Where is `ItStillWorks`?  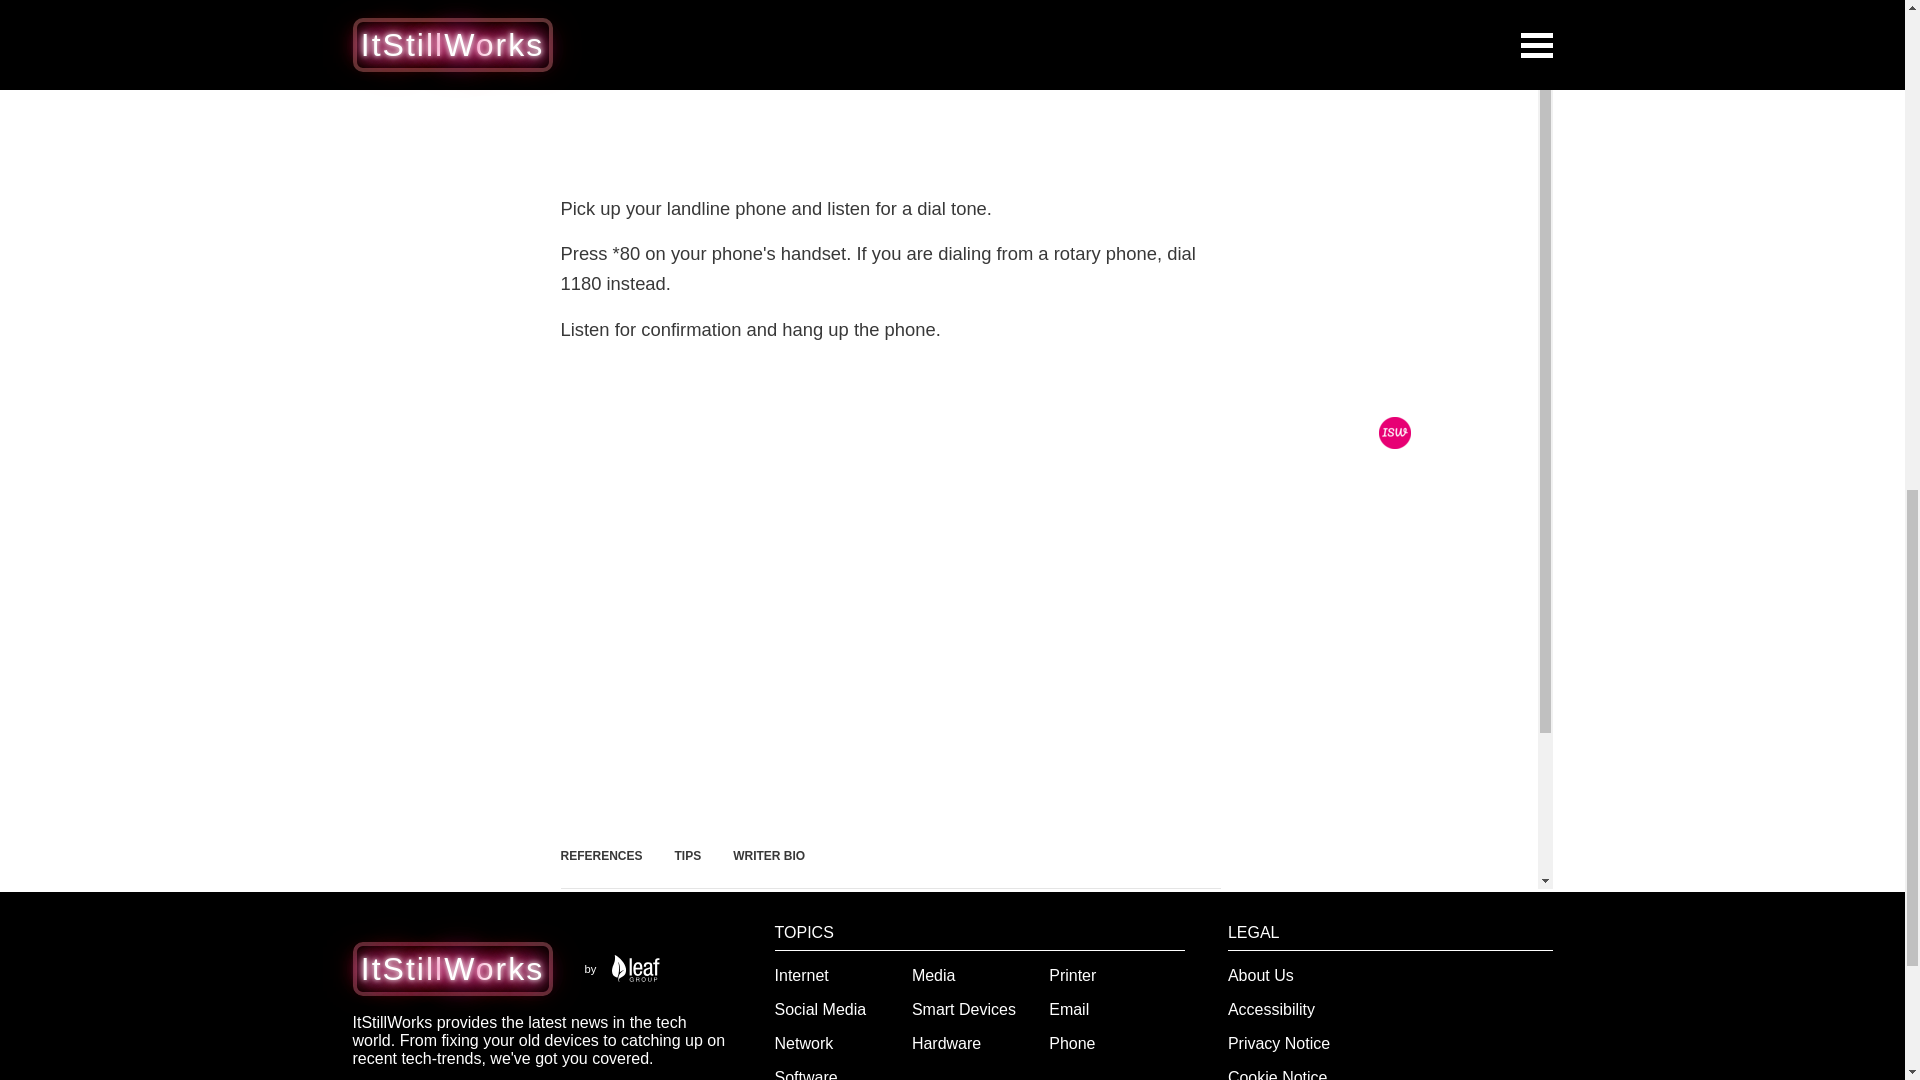 ItStillWorks is located at coordinates (452, 969).